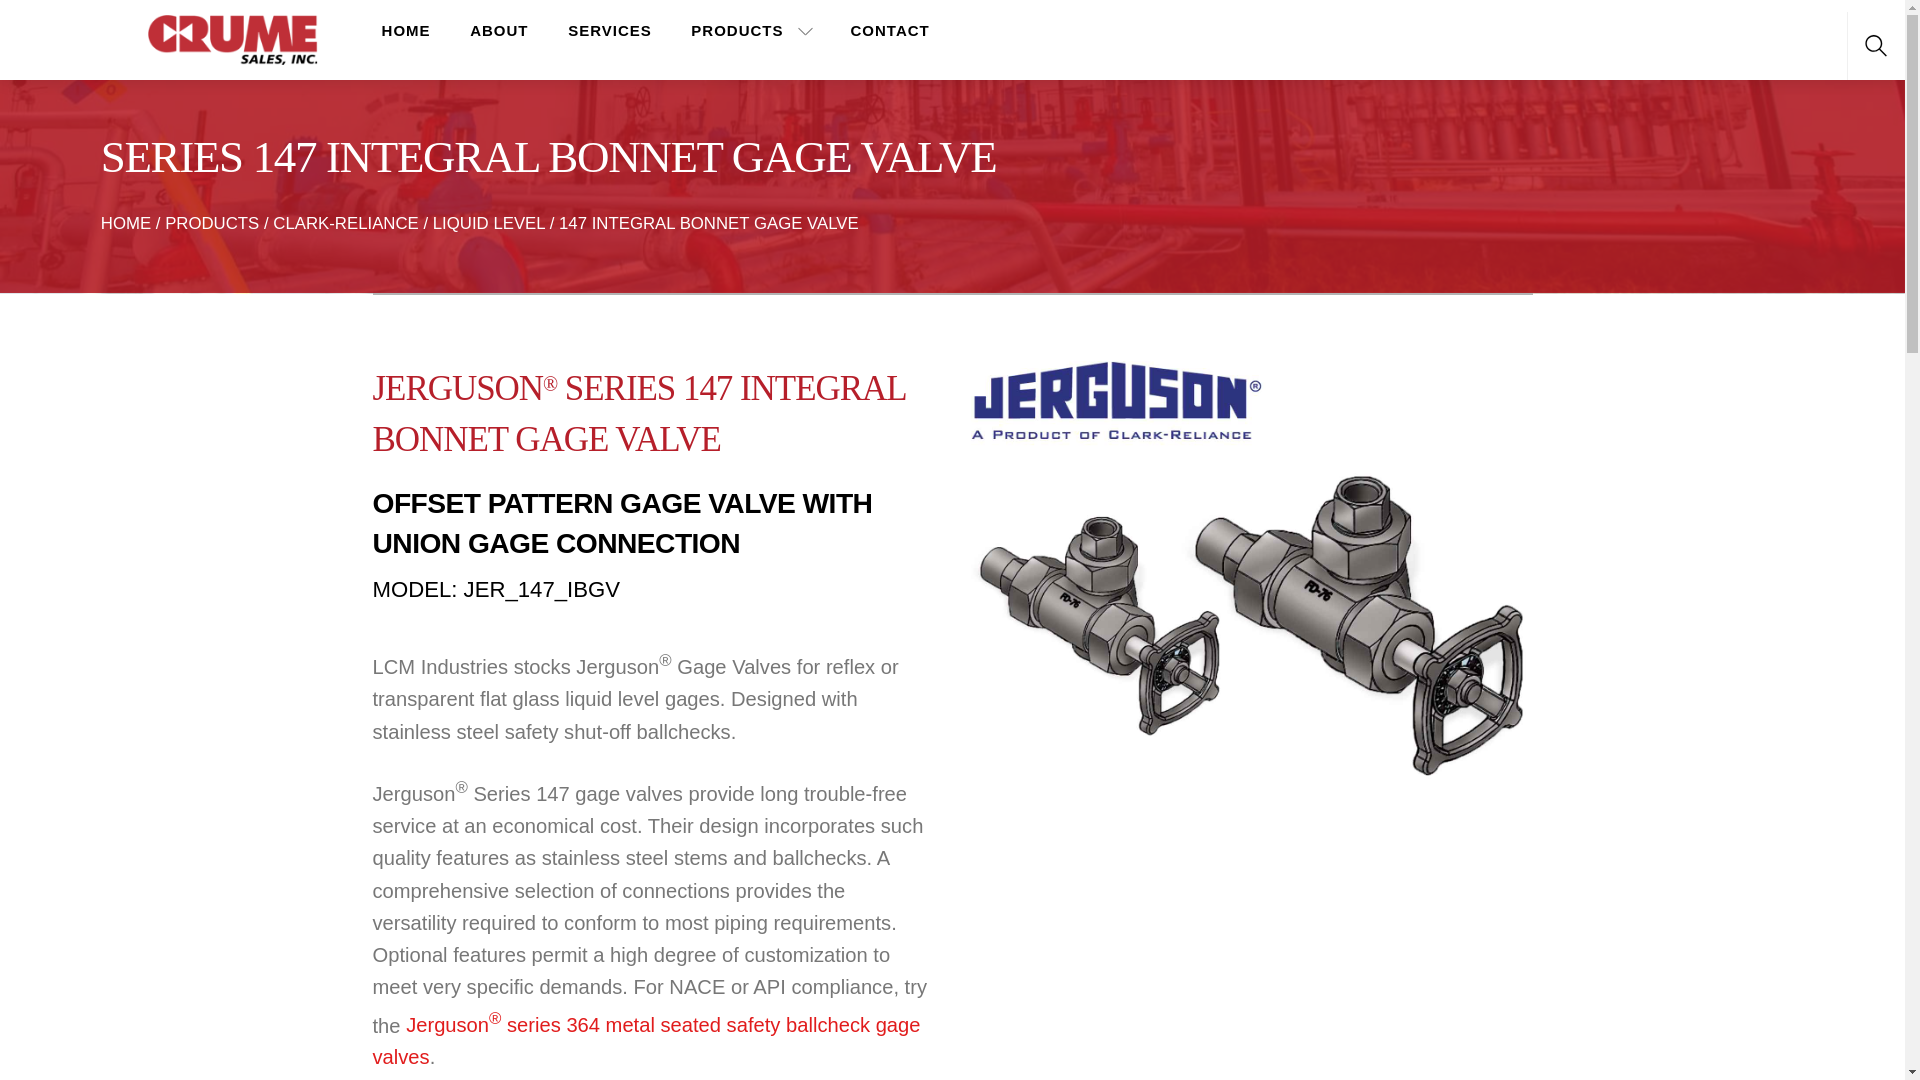  I want to click on PRODUCTS, so click(751, 31).